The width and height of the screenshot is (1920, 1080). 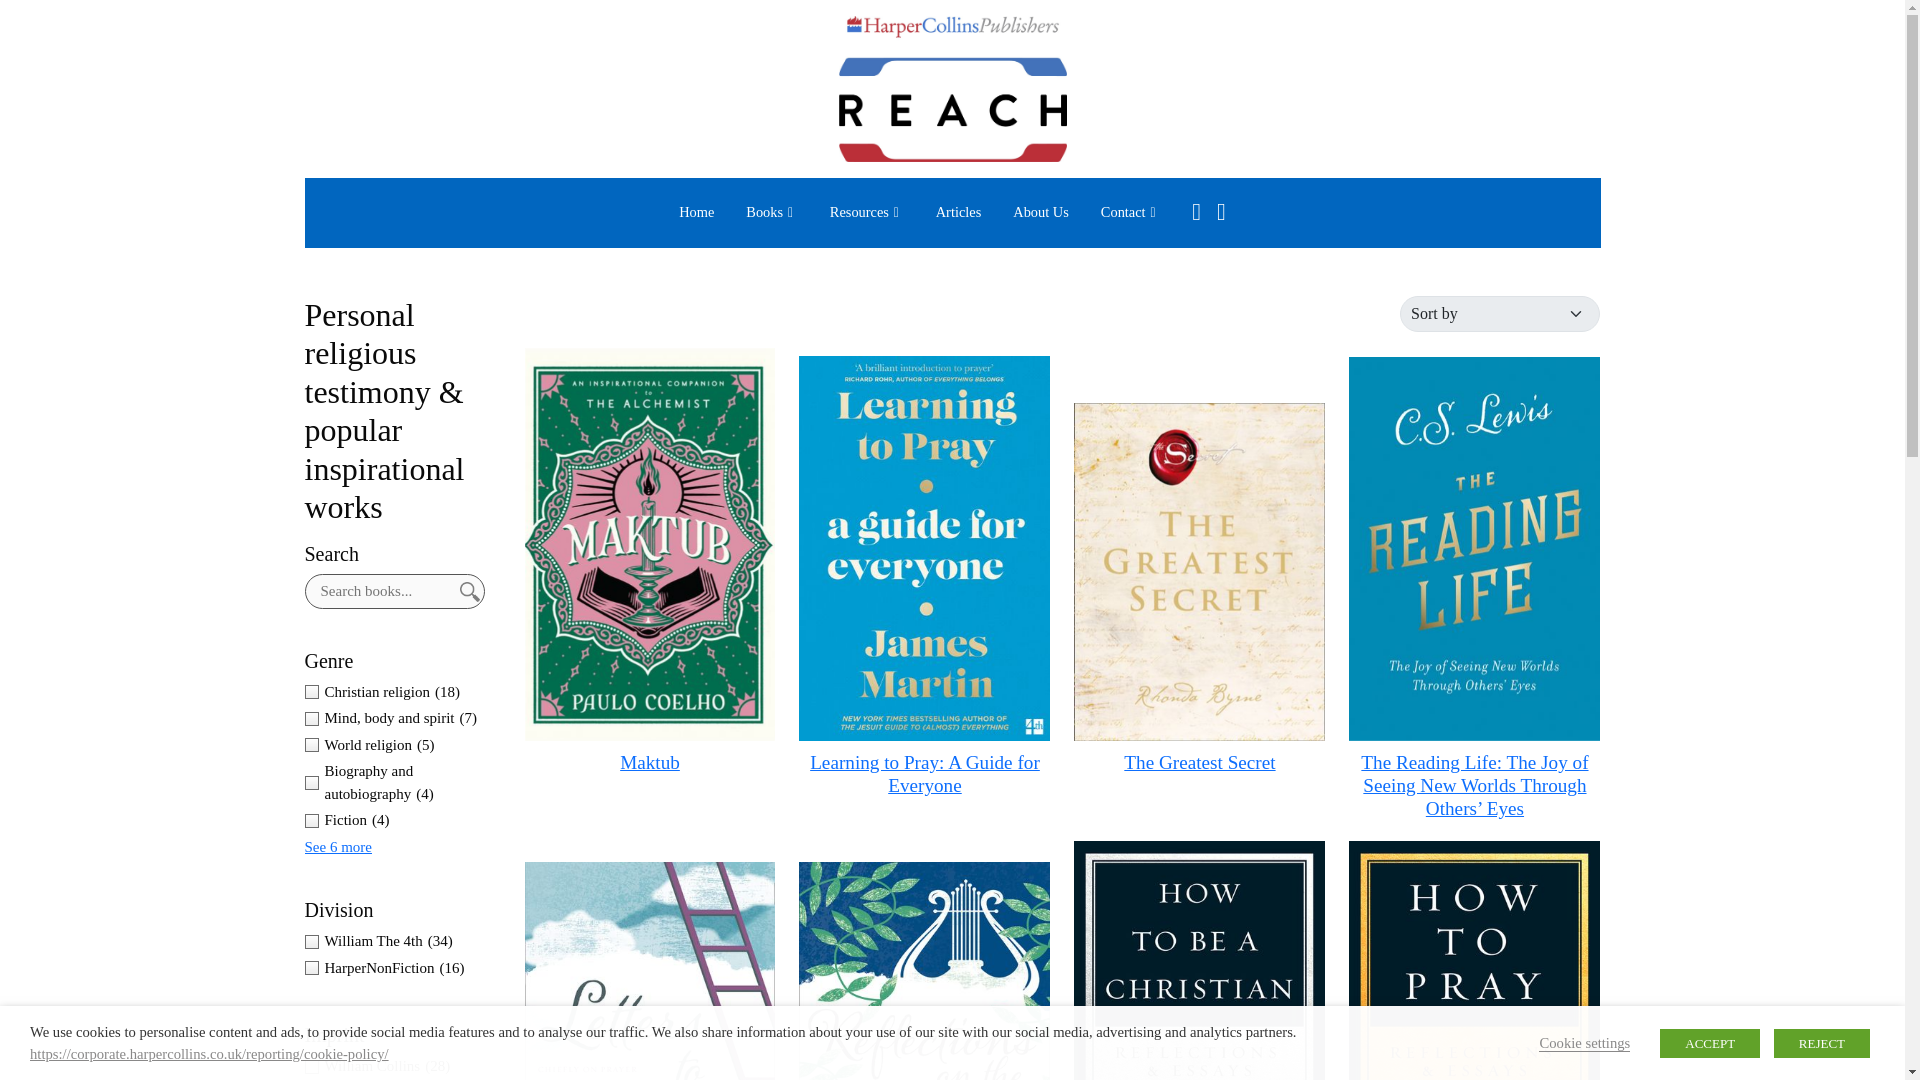 I want to click on Home, so click(x=696, y=213).